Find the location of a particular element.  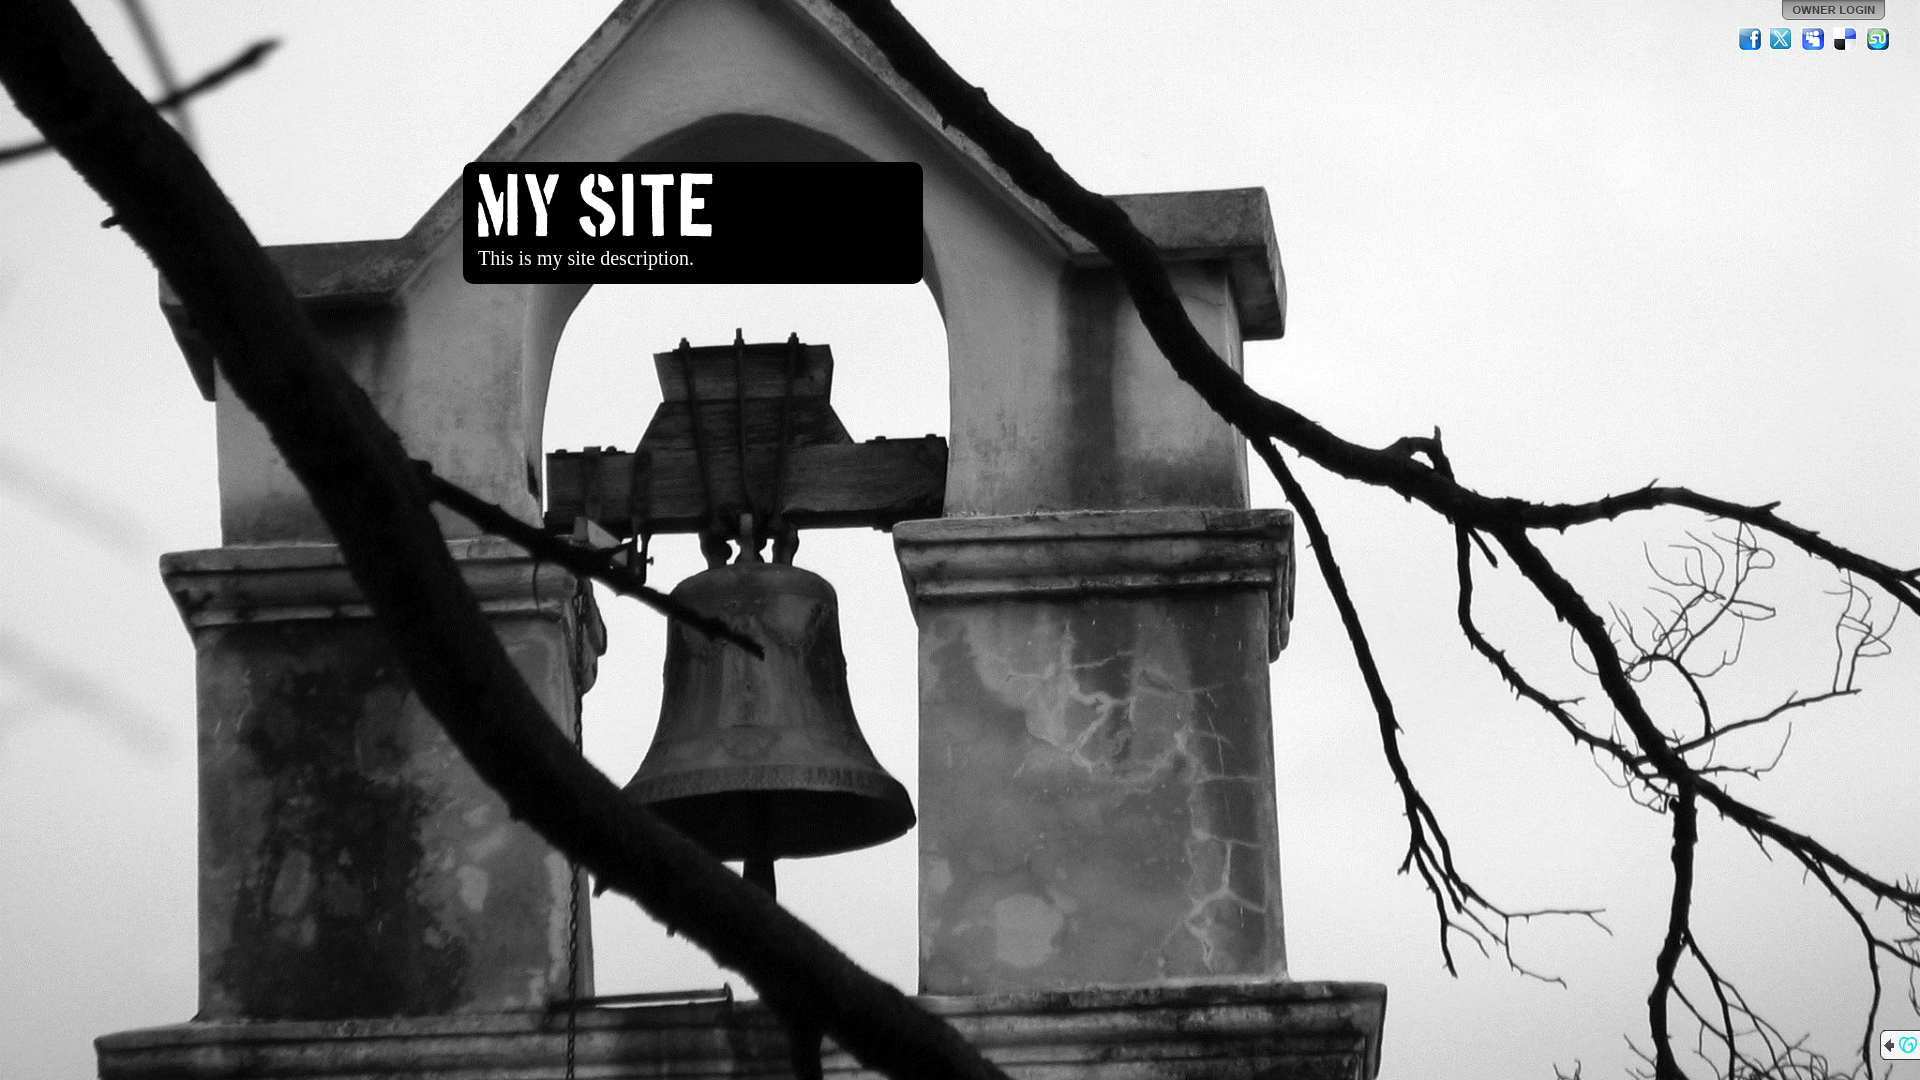

Del.icio.us is located at coordinates (1846, 39).